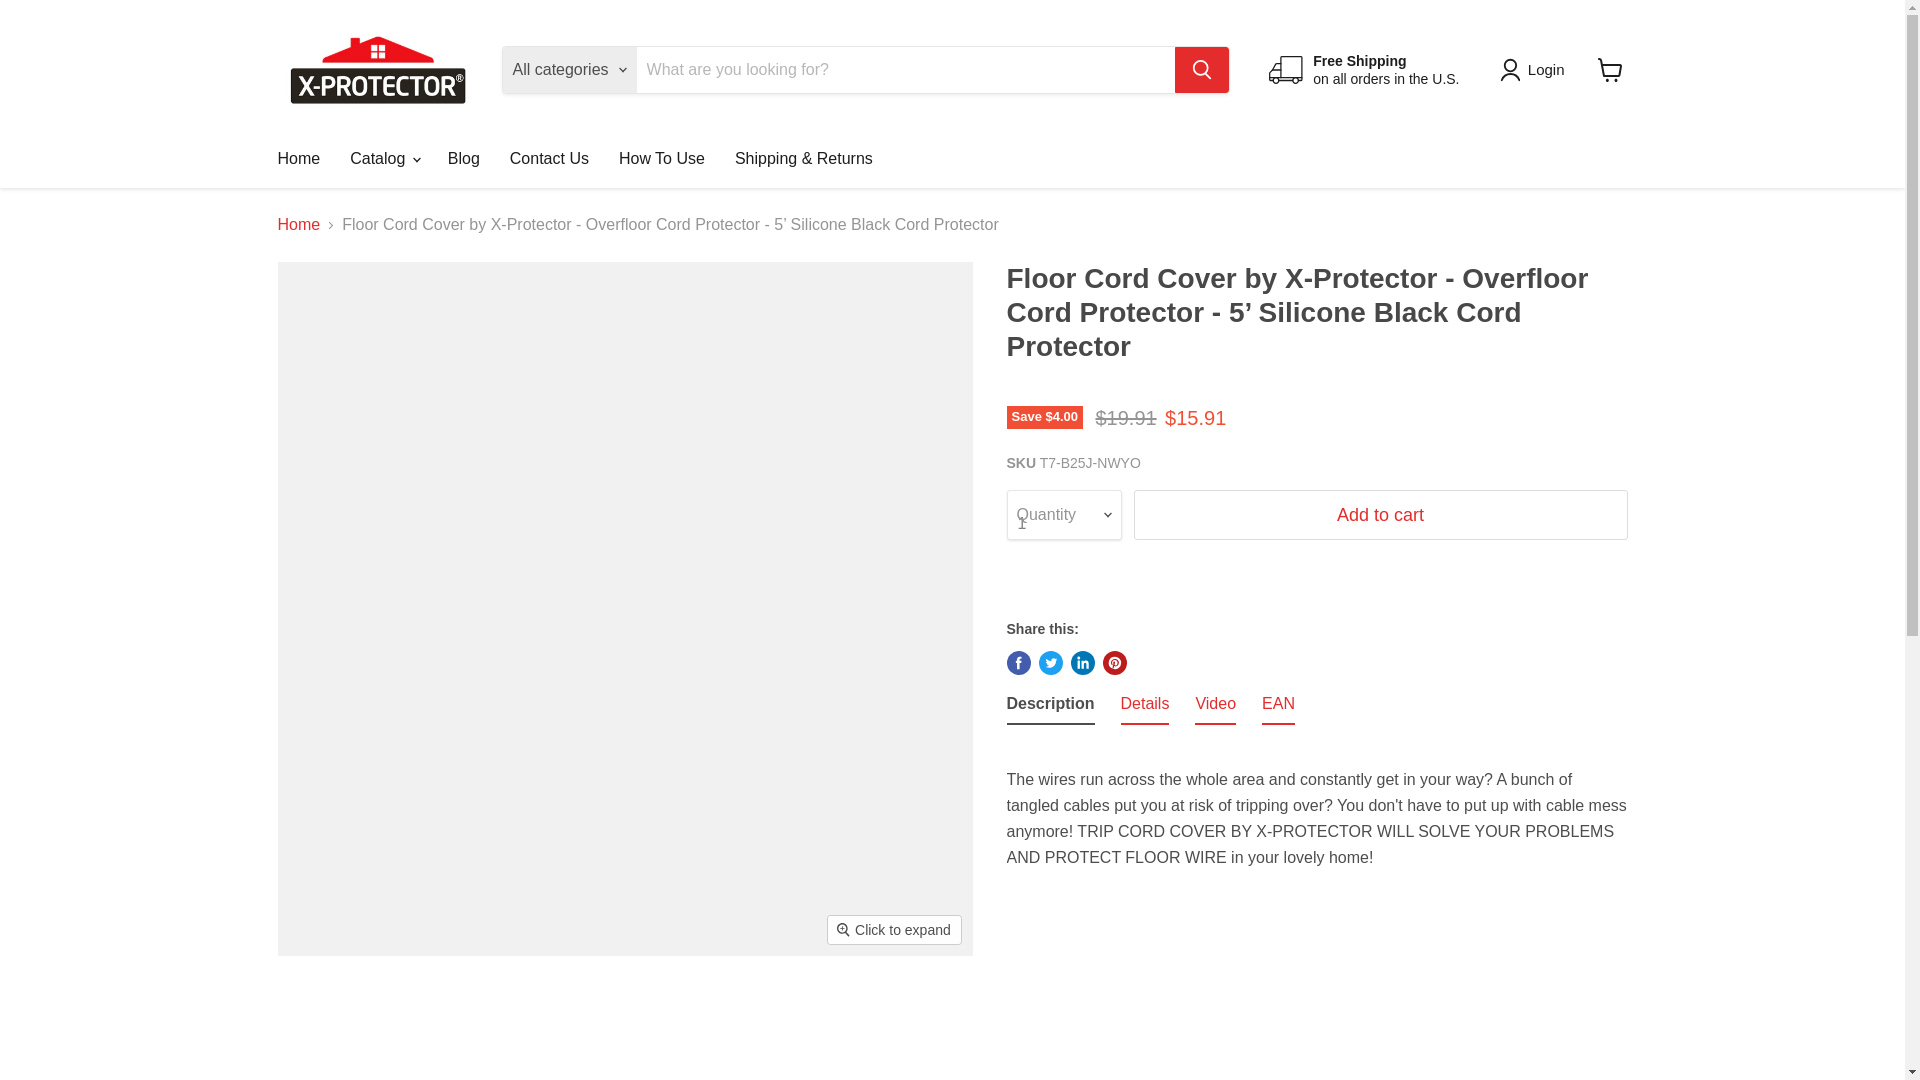  What do you see at coordinates (550, 159) in the screenshot?
I see `Contact Us` at bounding box center [550, 159].